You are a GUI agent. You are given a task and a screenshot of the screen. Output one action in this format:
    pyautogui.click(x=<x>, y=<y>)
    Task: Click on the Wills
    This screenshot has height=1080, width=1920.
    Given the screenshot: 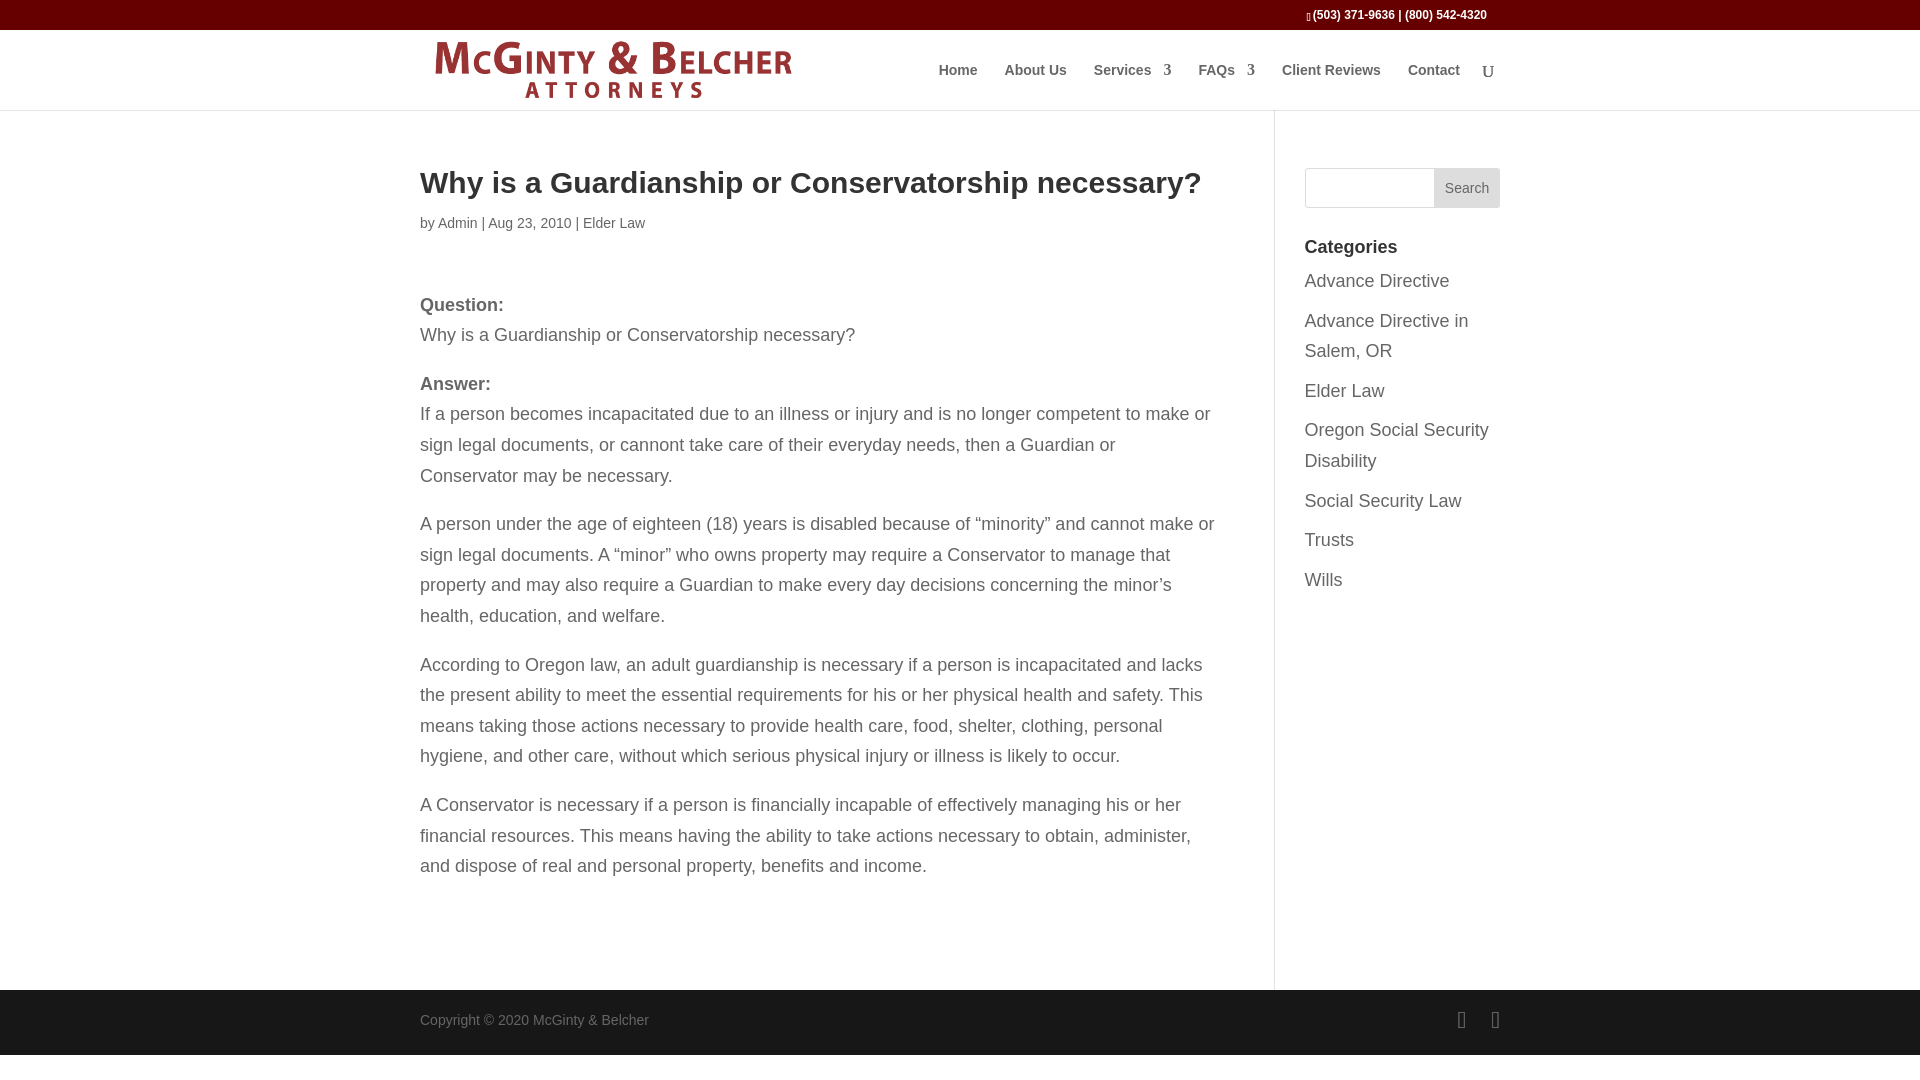 What is the action you would take?
    pyautogui.click(x=1324, y=580)
    